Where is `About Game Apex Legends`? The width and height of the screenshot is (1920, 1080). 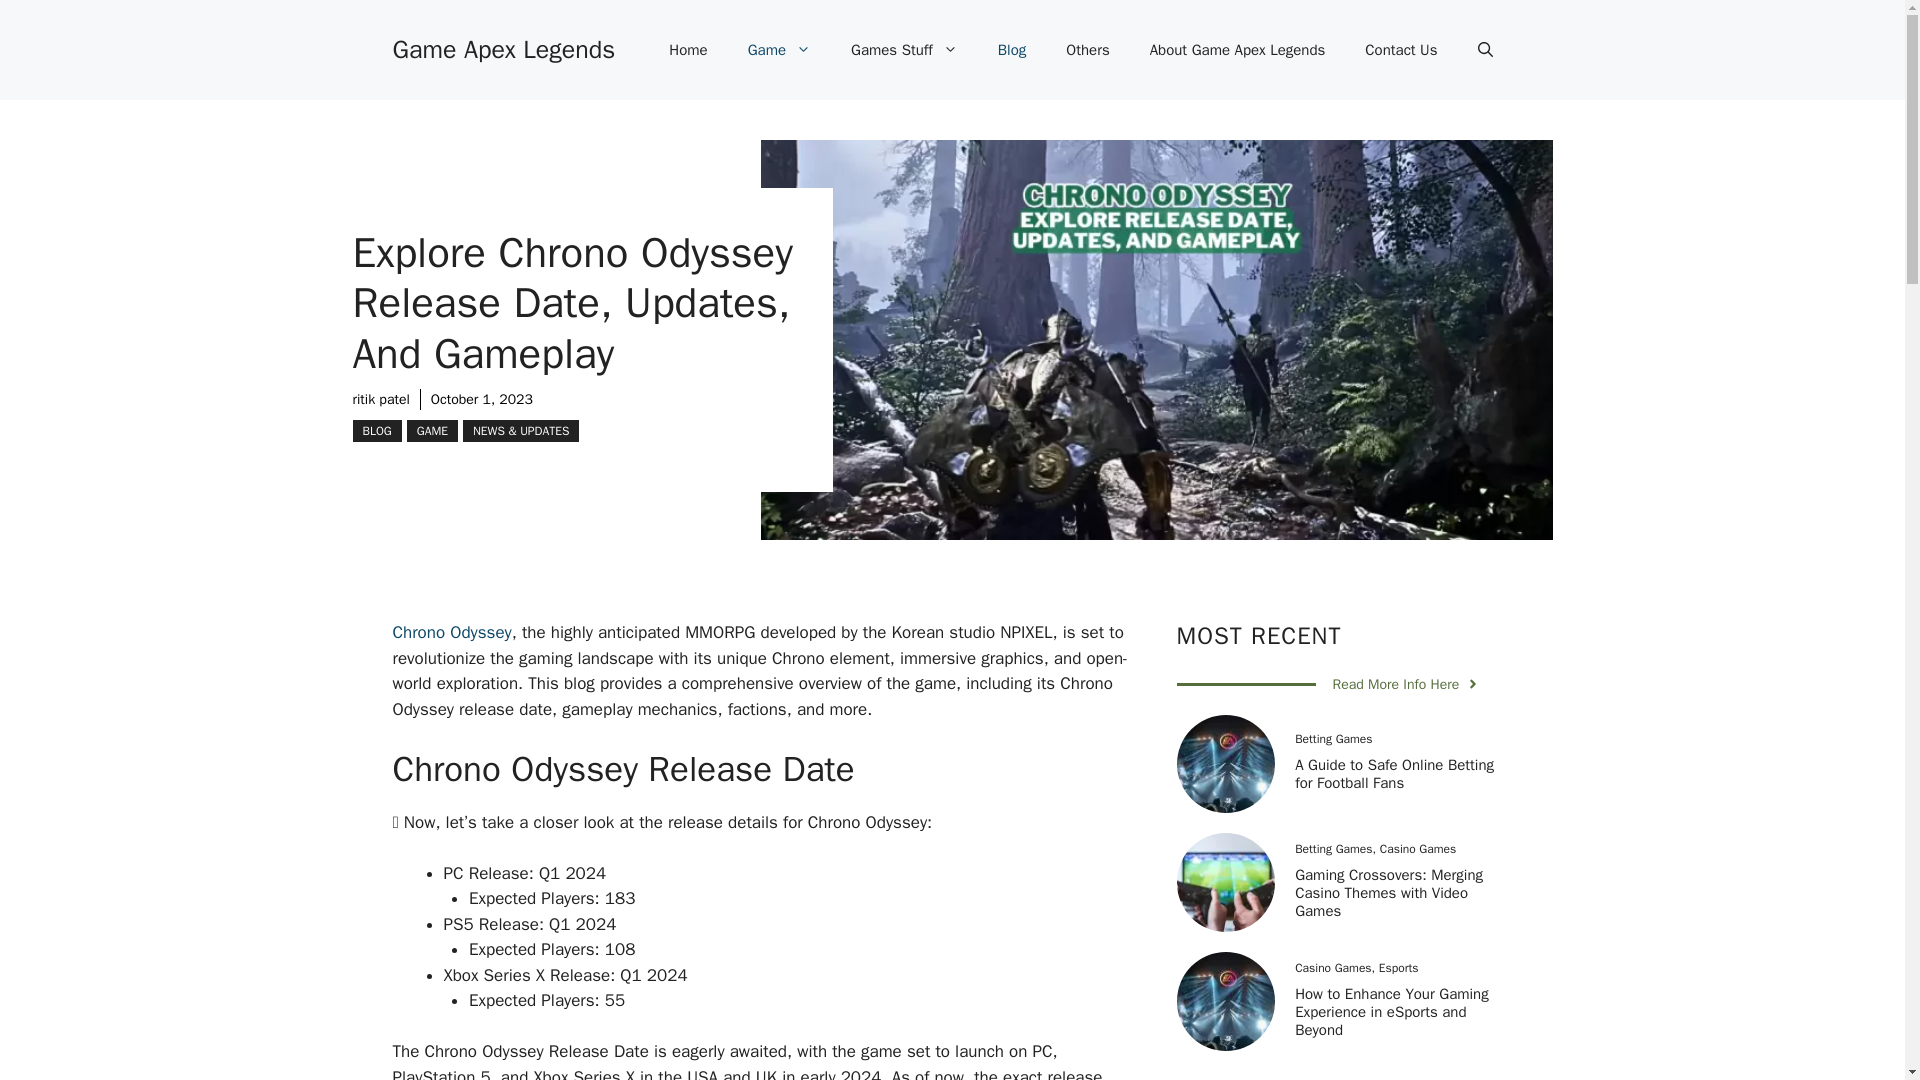 About Game Apex Legends is located at coordinates (1238, 50).